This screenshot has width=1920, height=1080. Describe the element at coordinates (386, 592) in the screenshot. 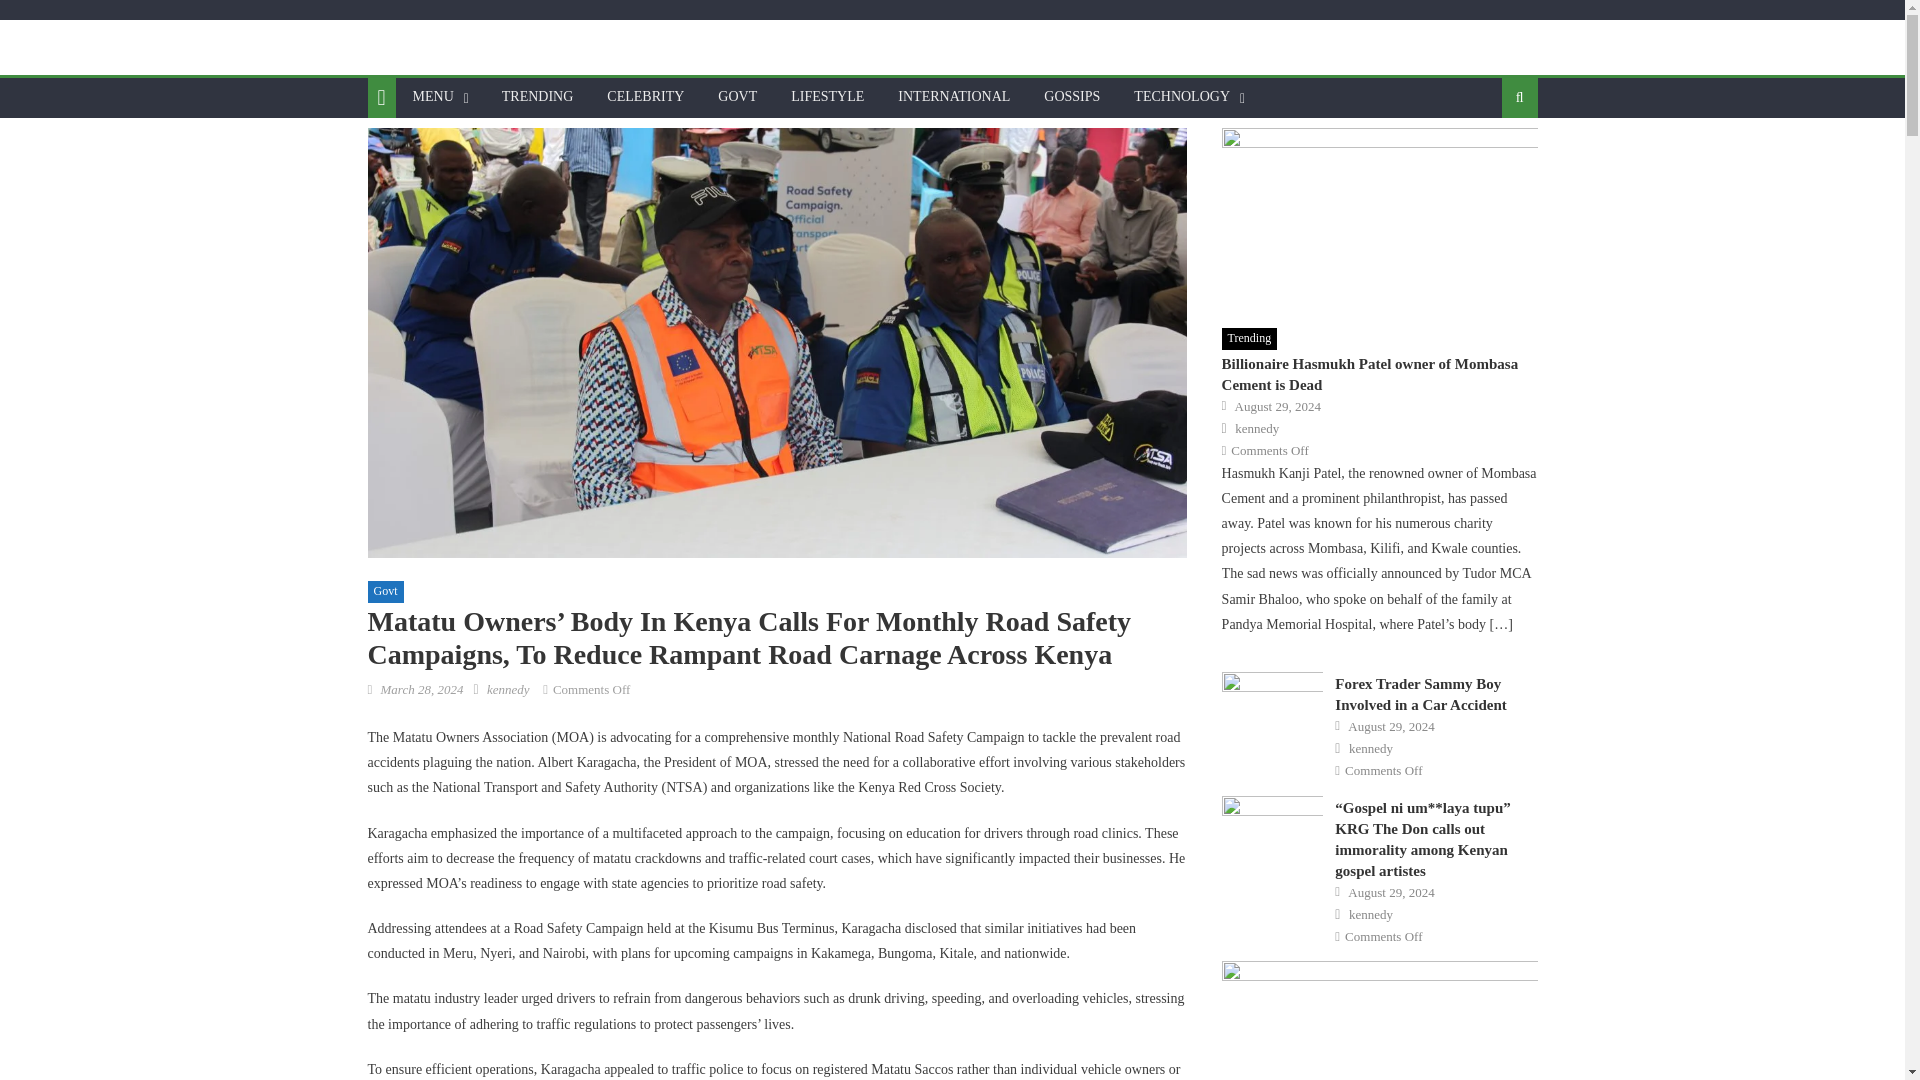

I see `Govt` at that location.